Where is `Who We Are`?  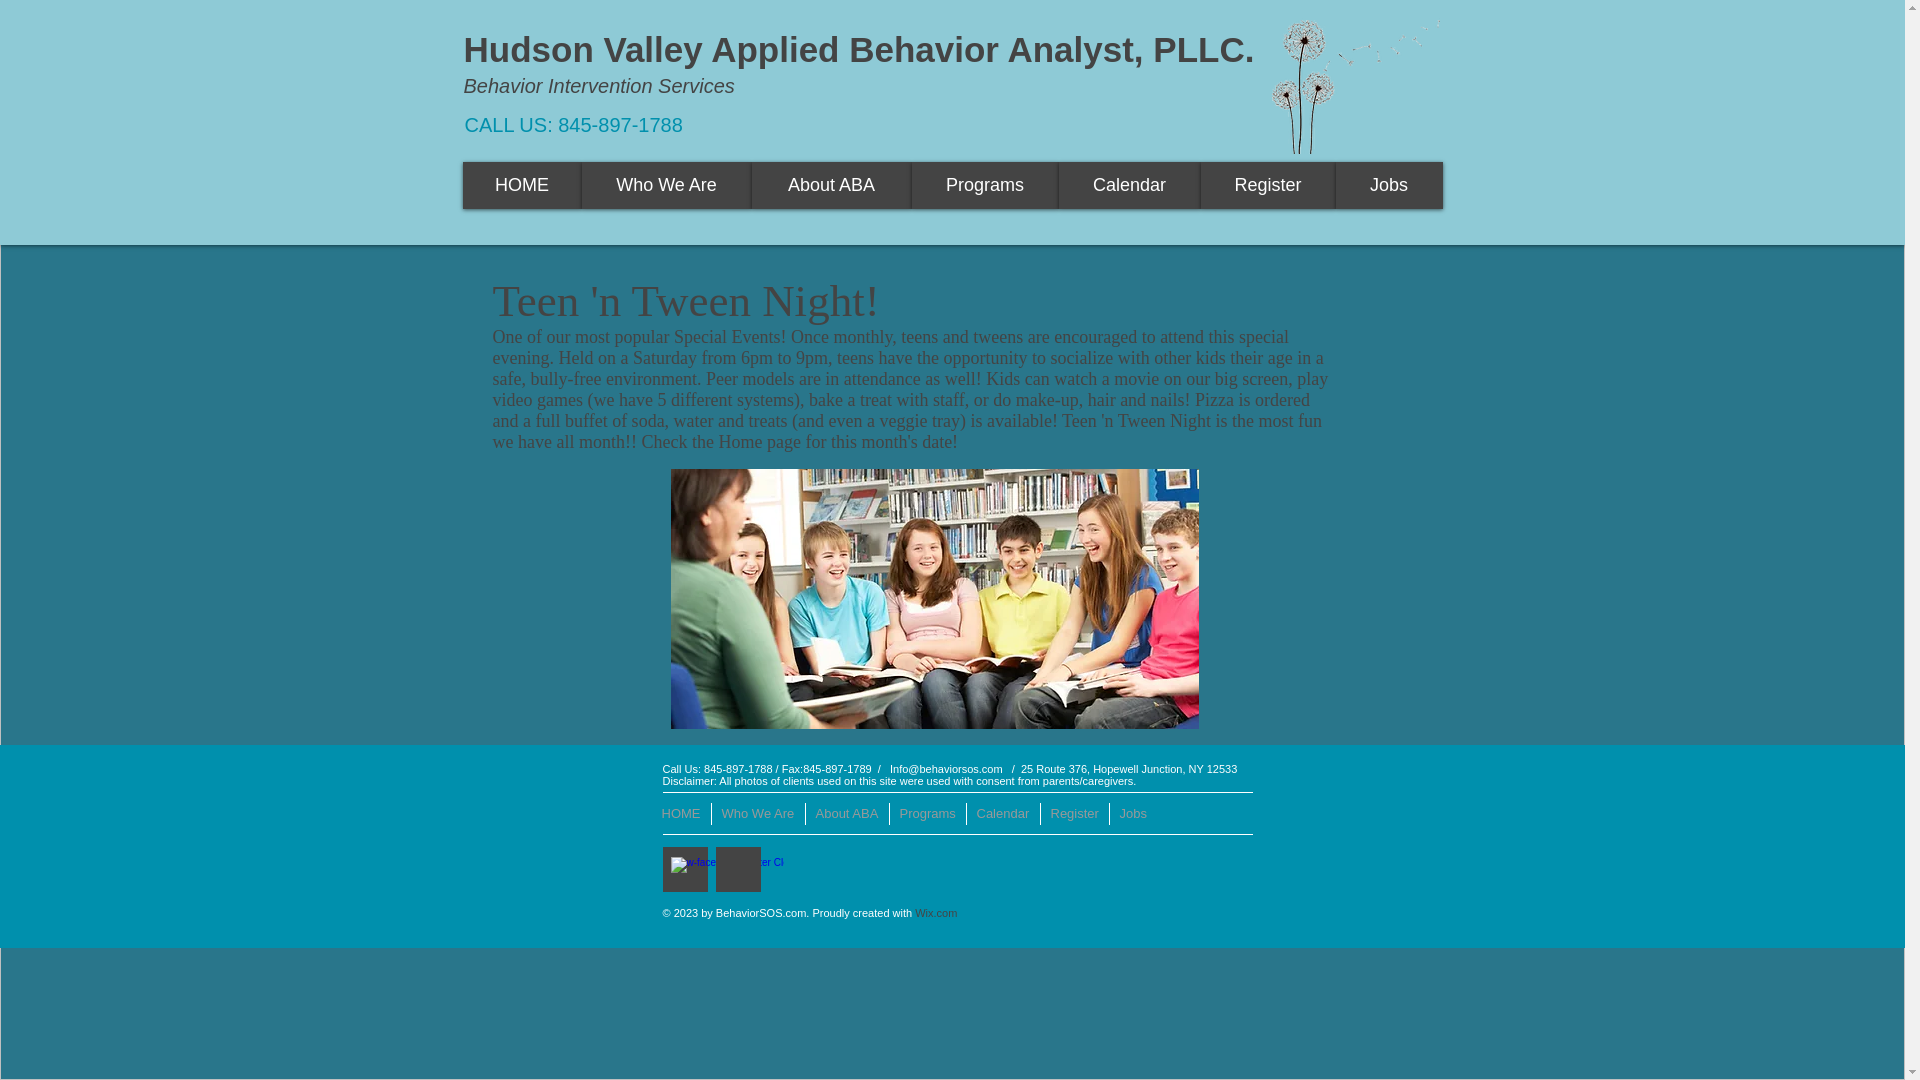
Who We Are is located at coordinates (666, 186).